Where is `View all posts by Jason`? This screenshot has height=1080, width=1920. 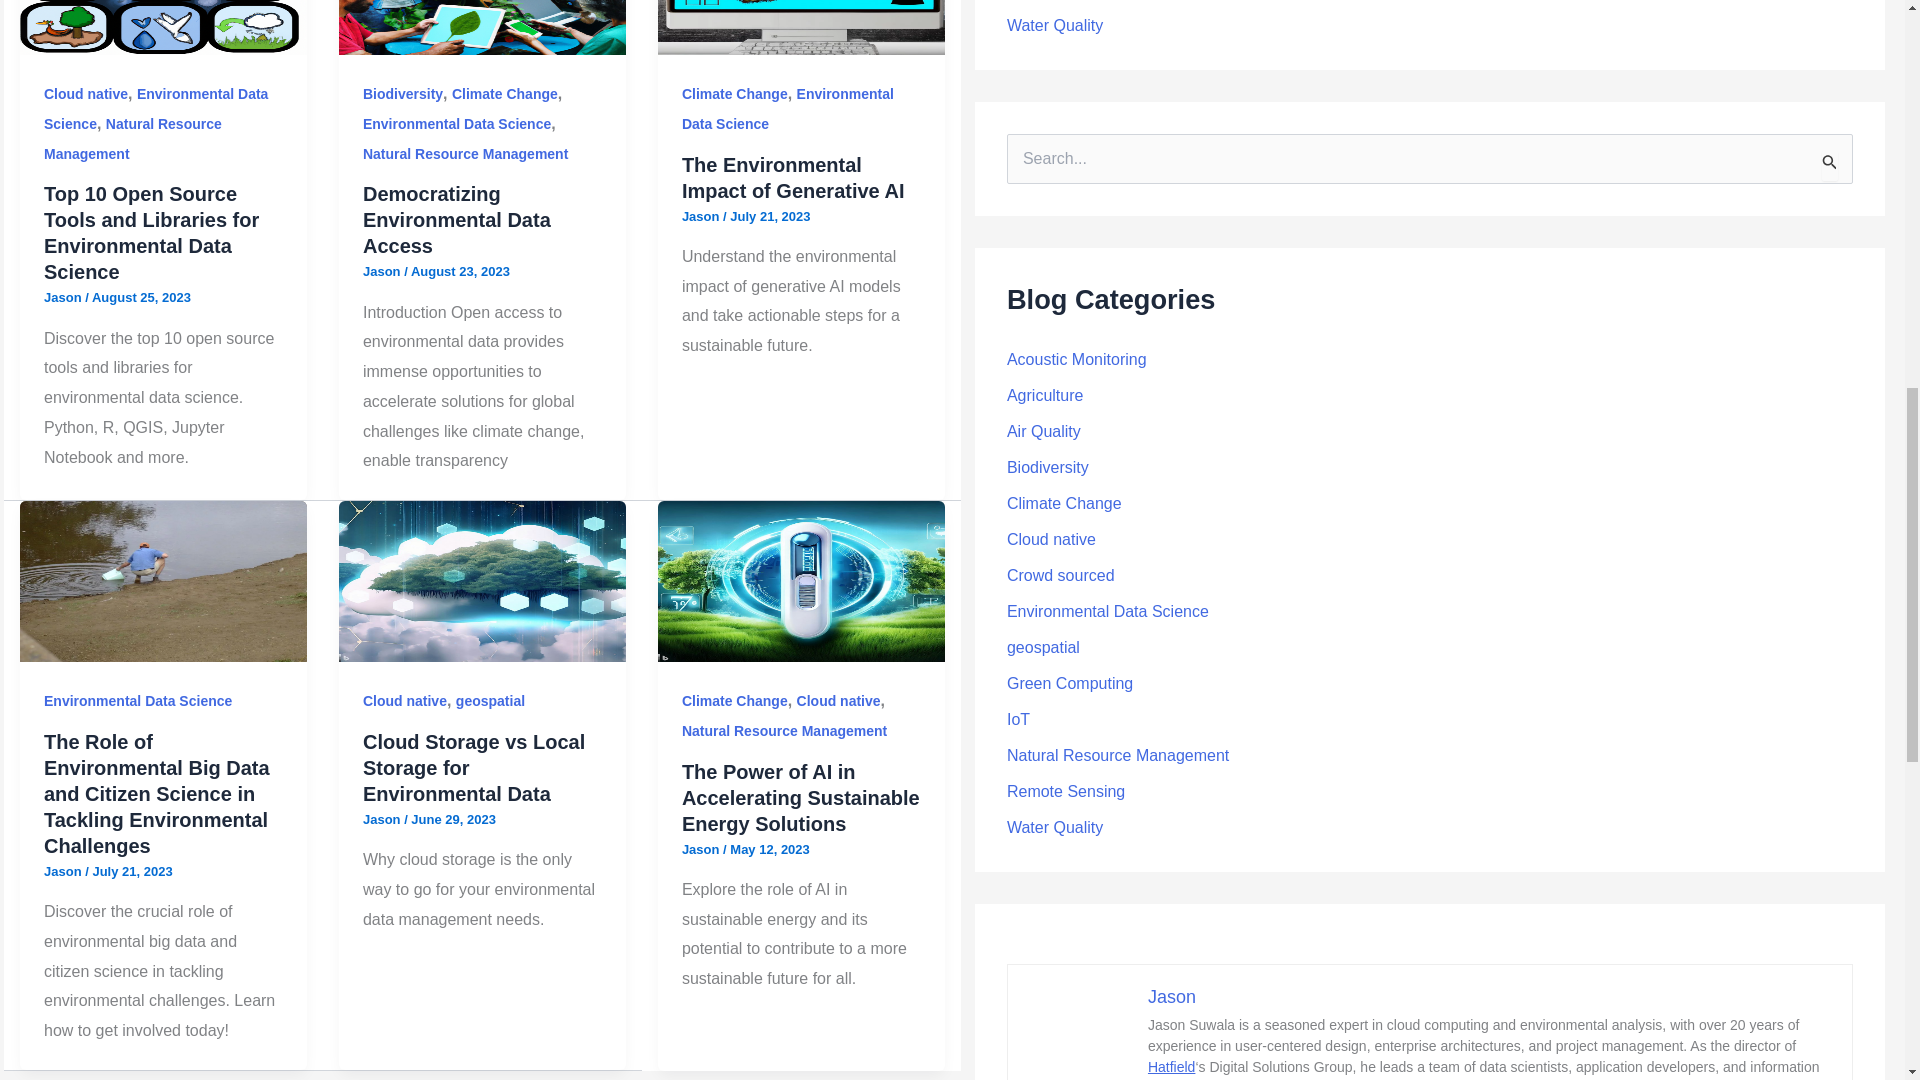 View all posts by Jason is located at coordinates (702, 850).